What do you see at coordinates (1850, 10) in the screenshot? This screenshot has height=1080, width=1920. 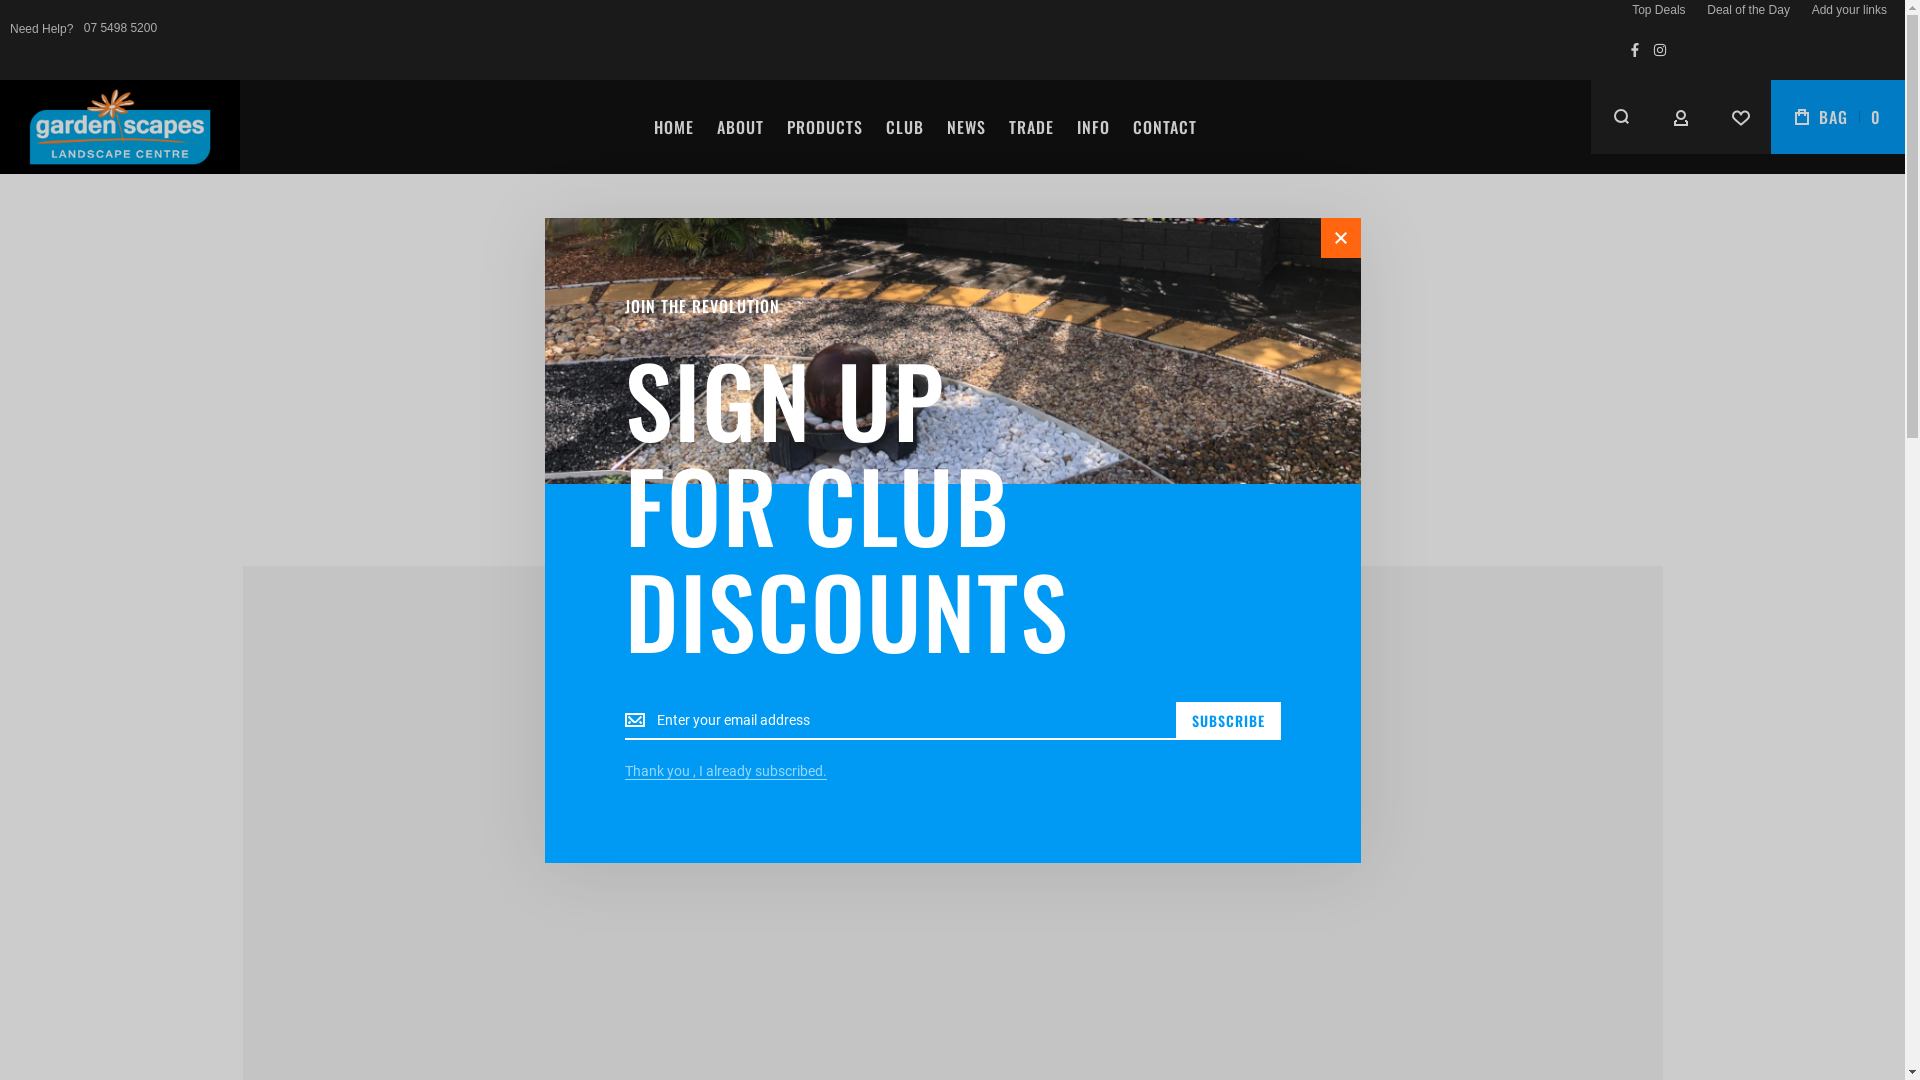 I see `Add your links` at bounding box center [1850, 10].